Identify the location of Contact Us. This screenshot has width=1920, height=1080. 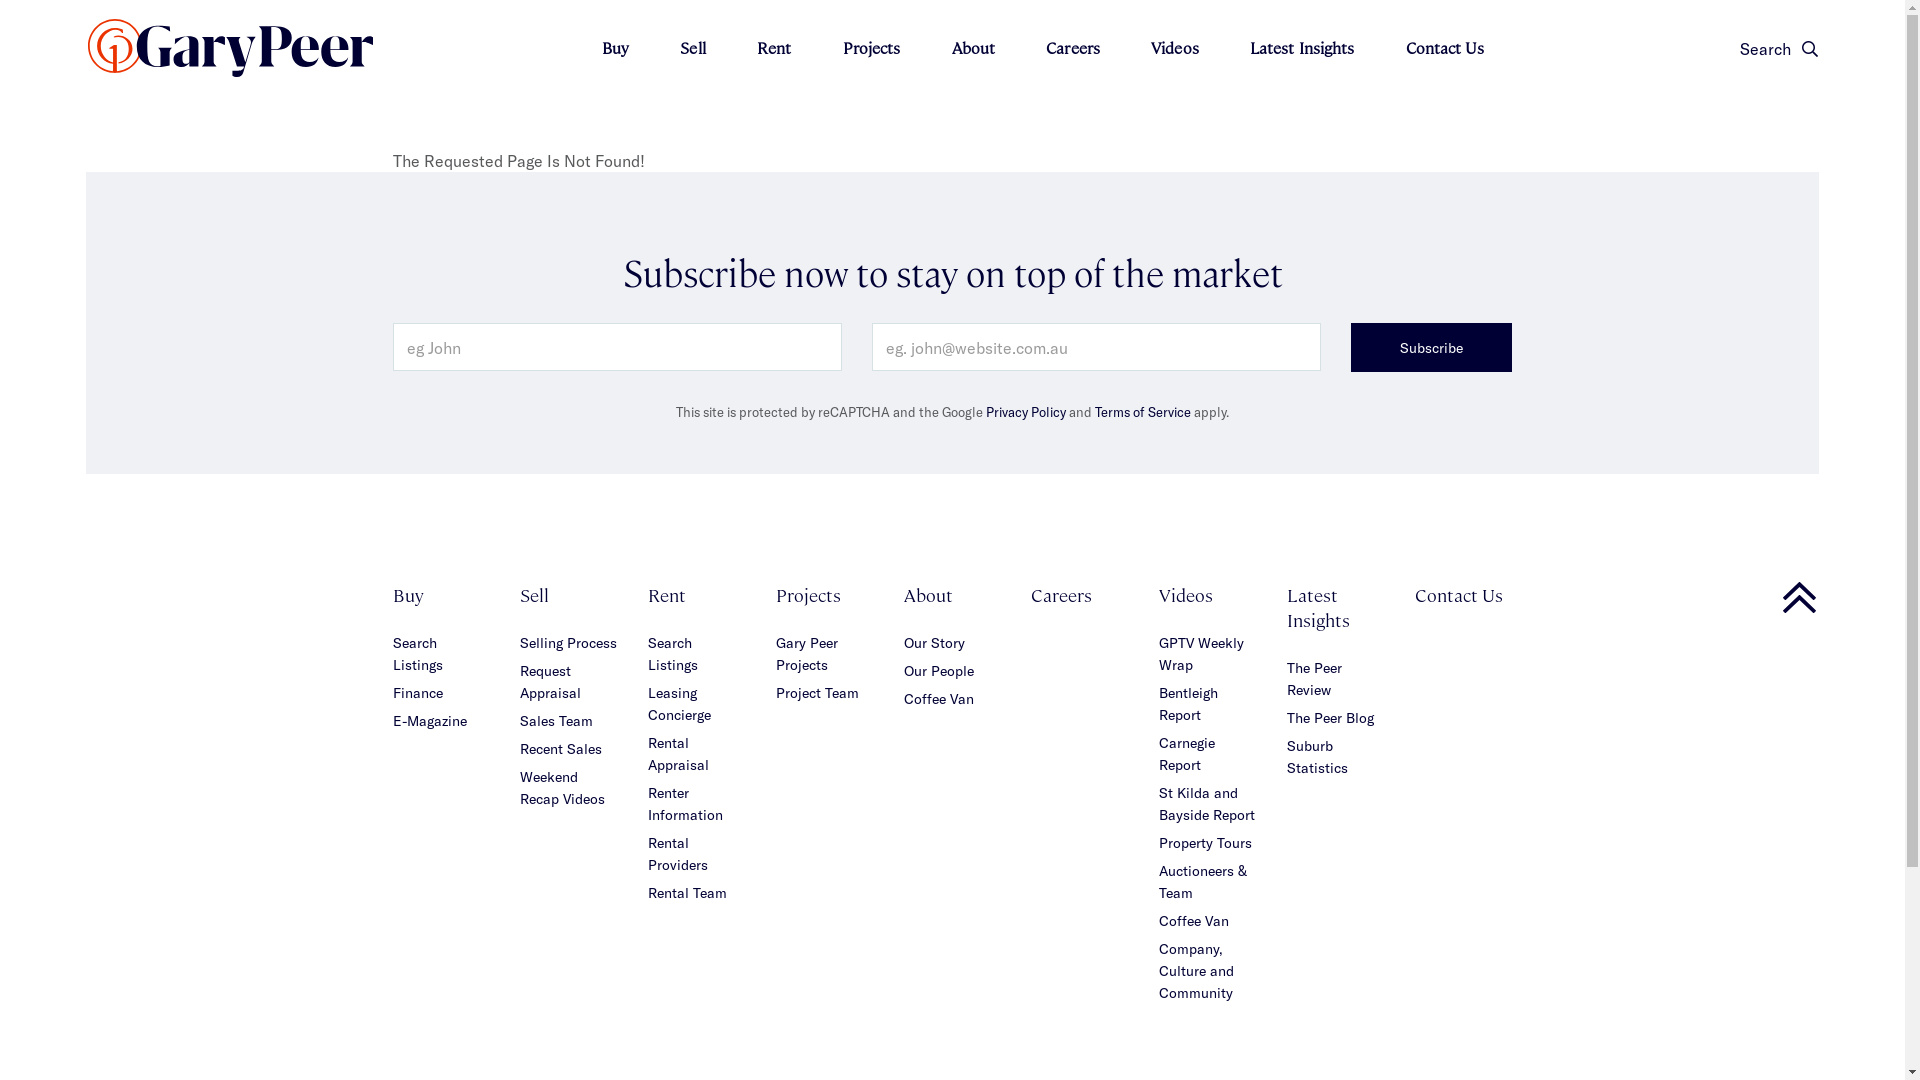
(1459, 594).